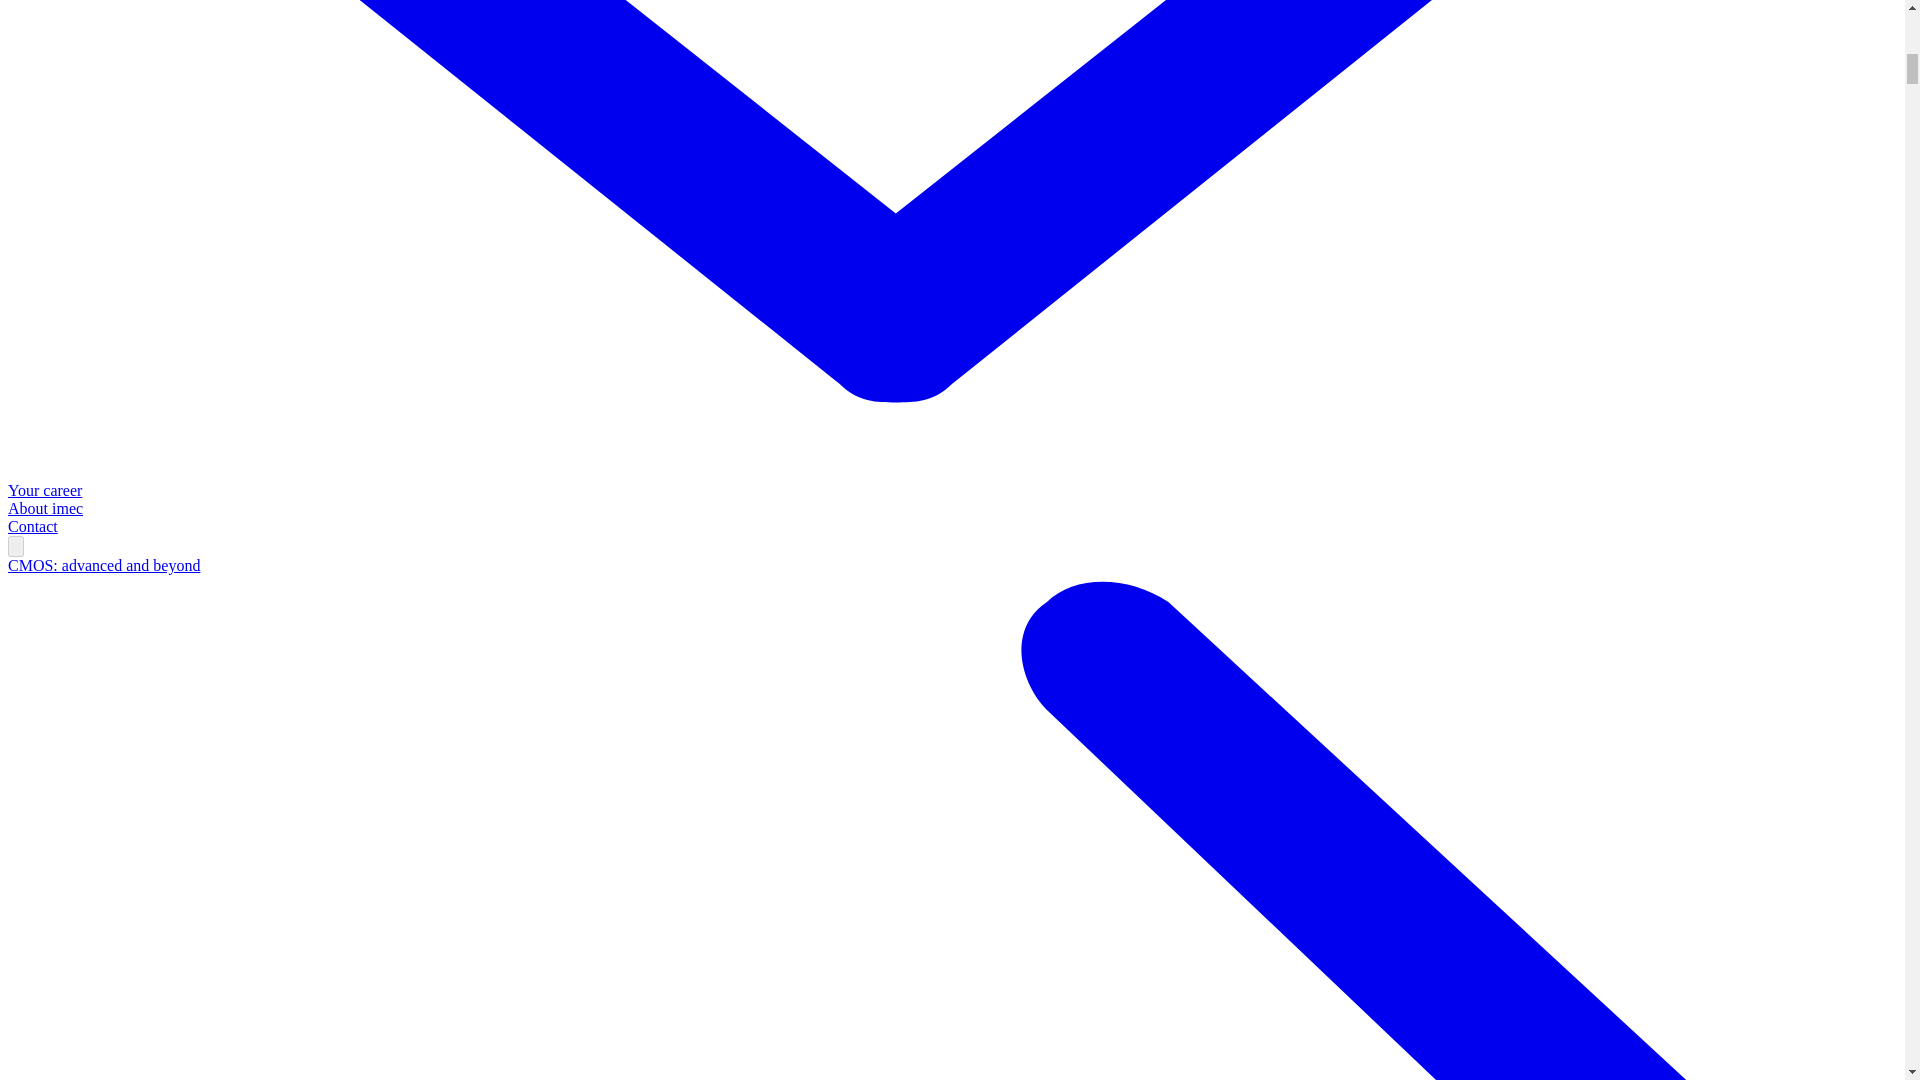 This screenshot has height=1080, width=1920. Describe the element at coordinates (44, 508) in the screenshot. I see `About imec` at that location.